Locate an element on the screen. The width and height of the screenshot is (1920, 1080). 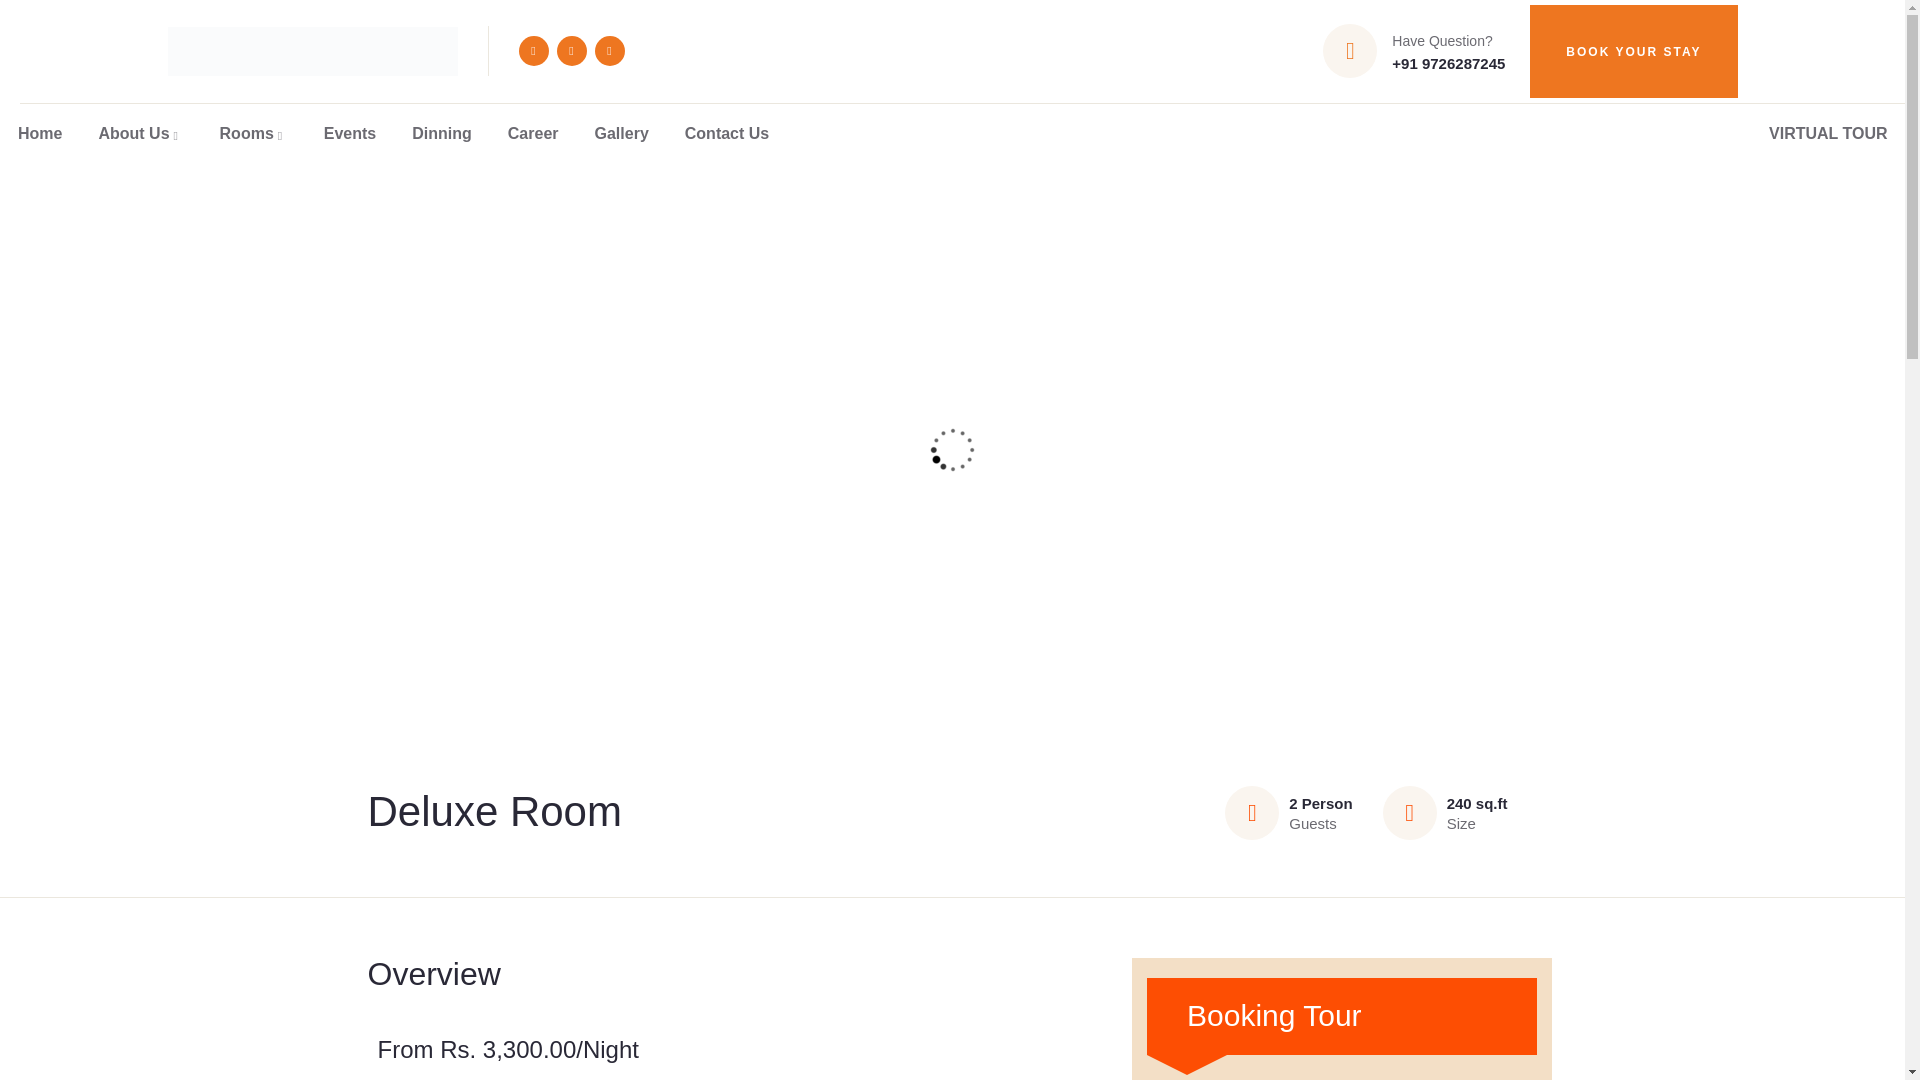
Contact Us is located at coordinates (726, 134).